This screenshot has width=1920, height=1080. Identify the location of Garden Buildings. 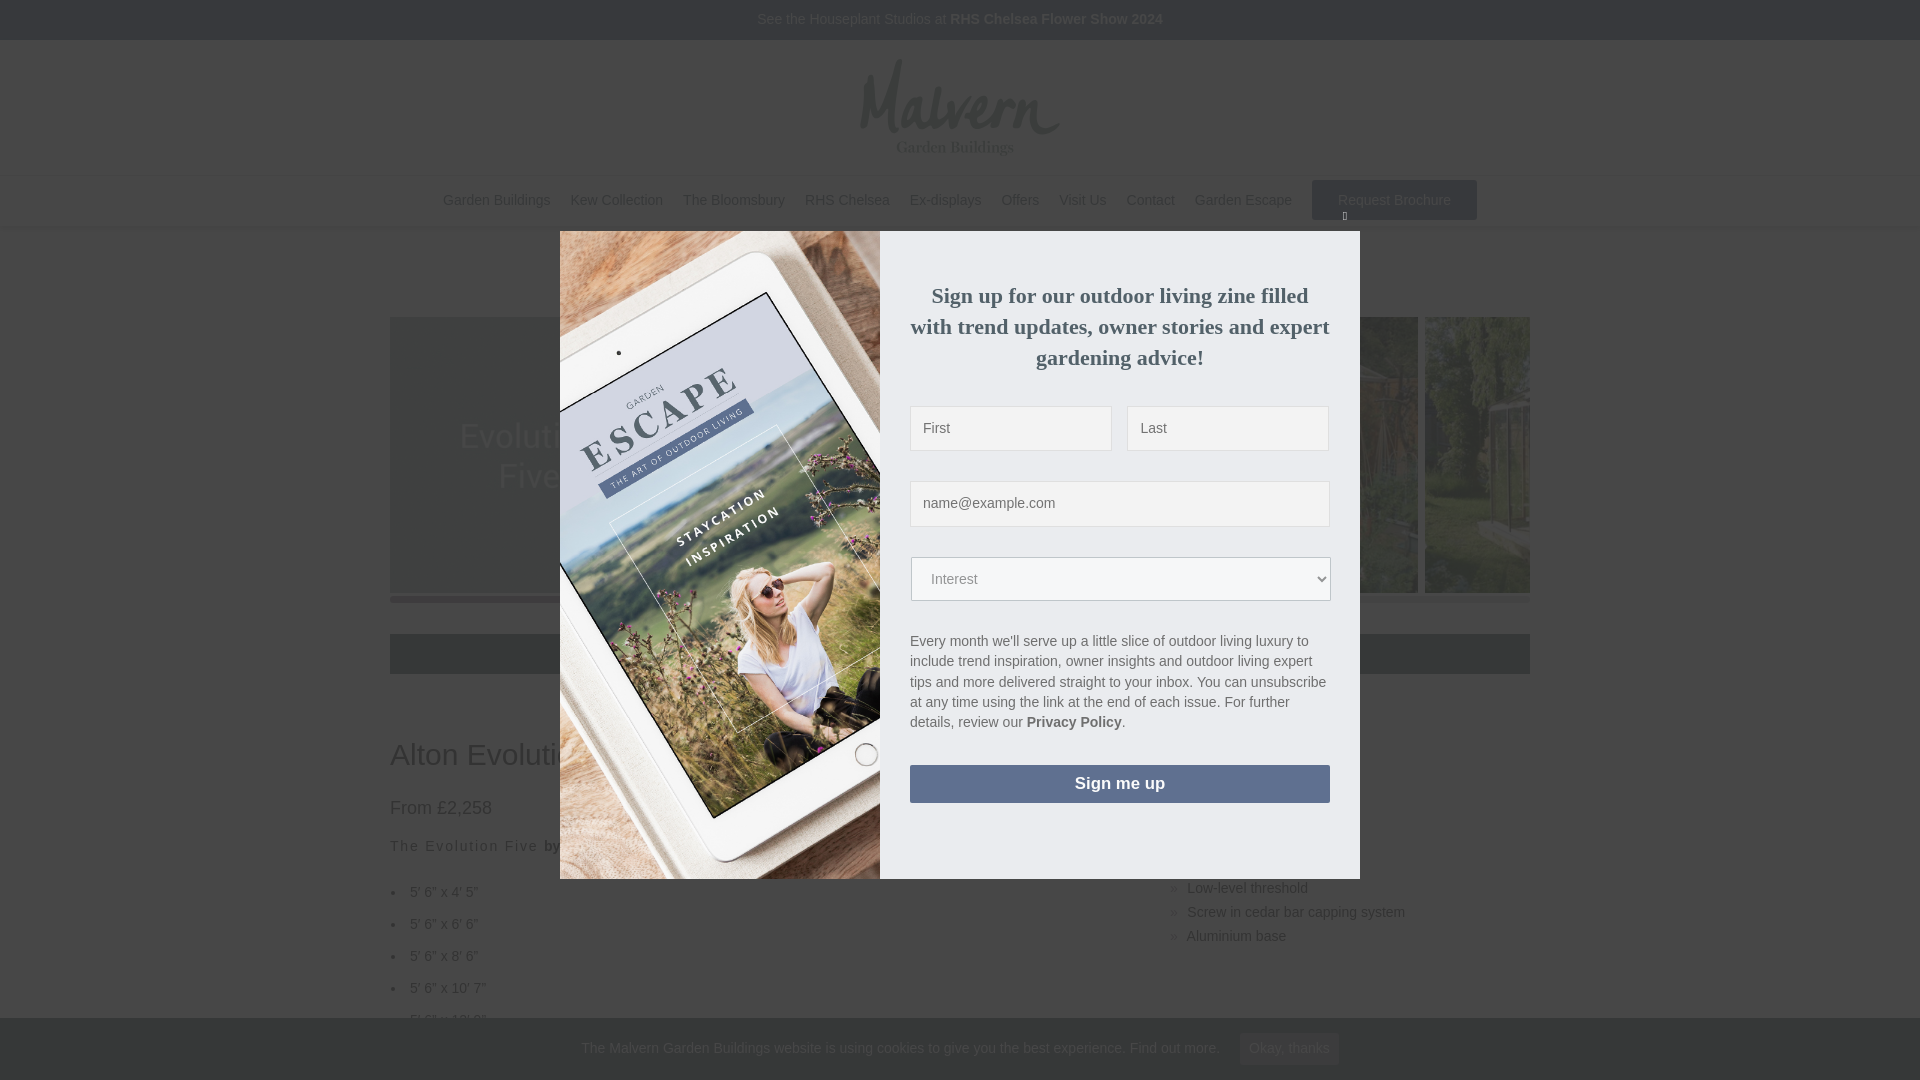
(496, 200).